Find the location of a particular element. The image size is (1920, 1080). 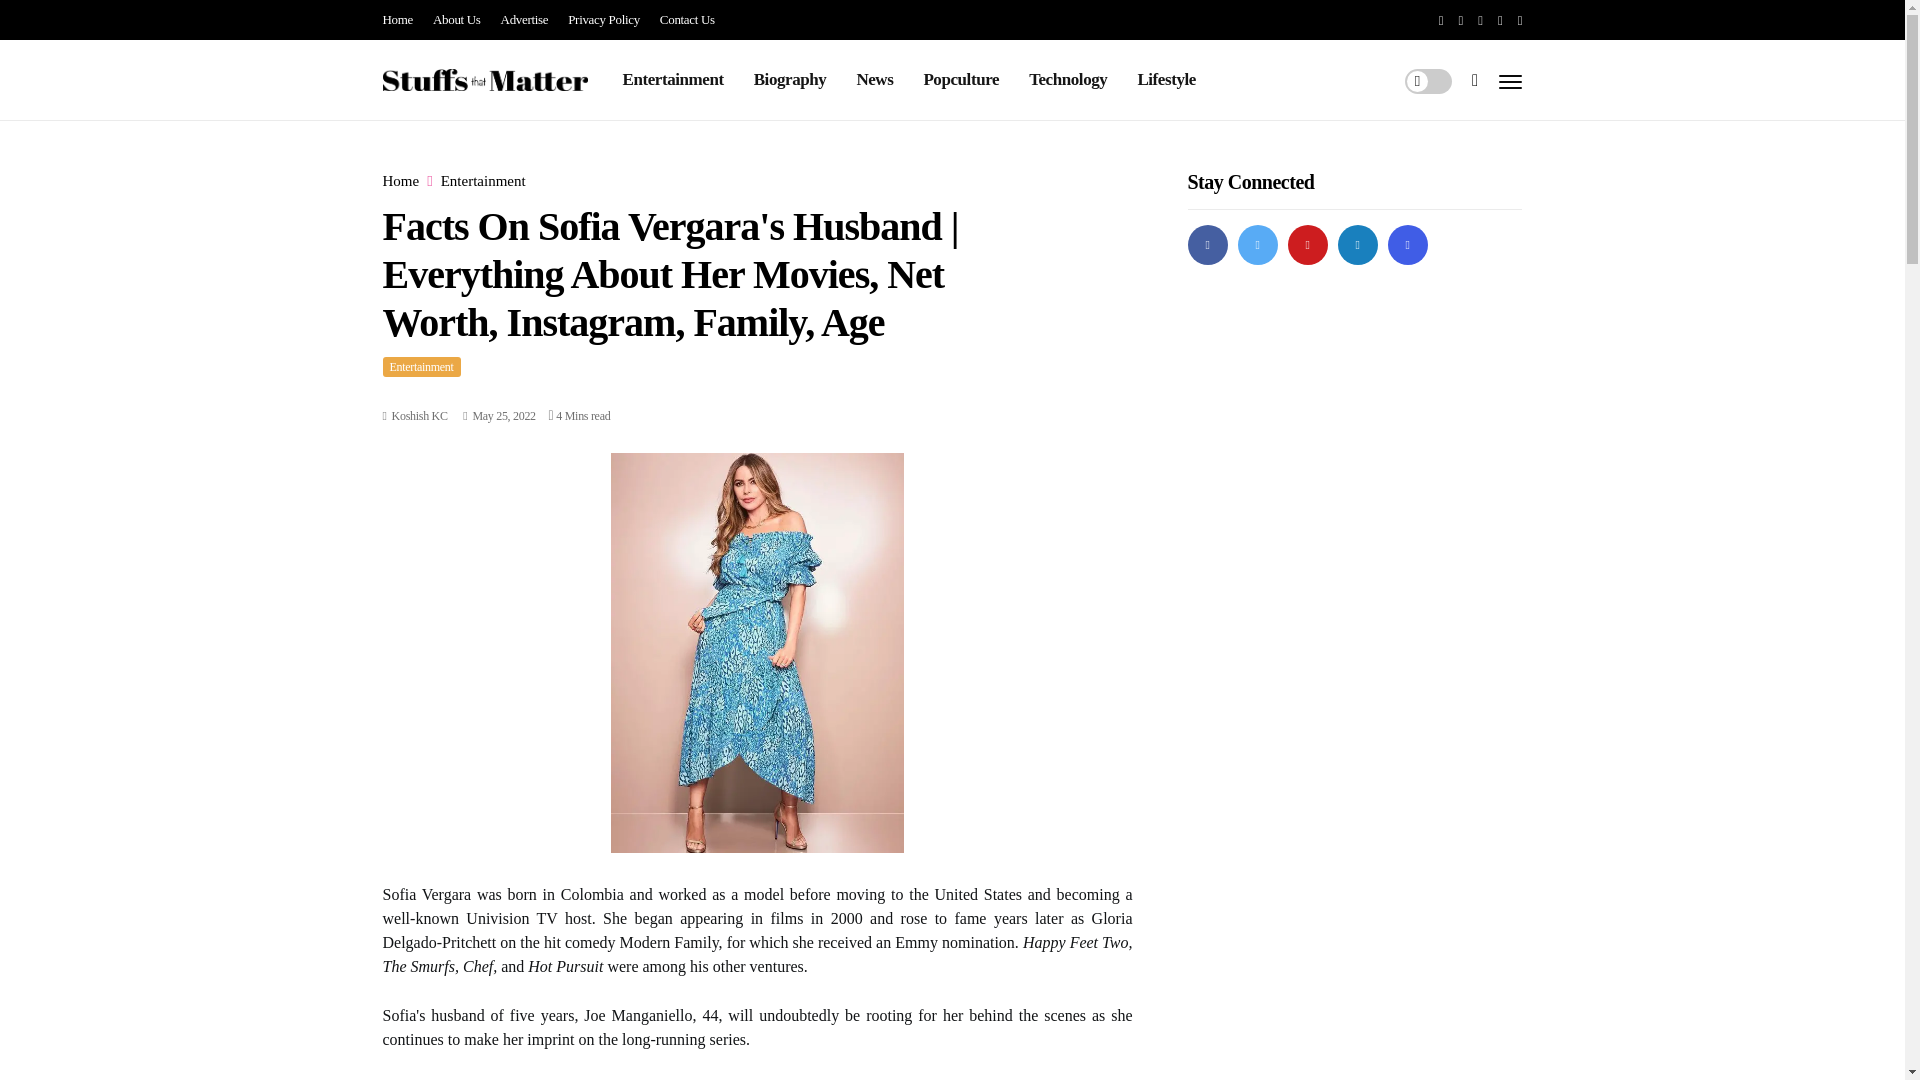

Entertainment is located at coordinates (672, 79).